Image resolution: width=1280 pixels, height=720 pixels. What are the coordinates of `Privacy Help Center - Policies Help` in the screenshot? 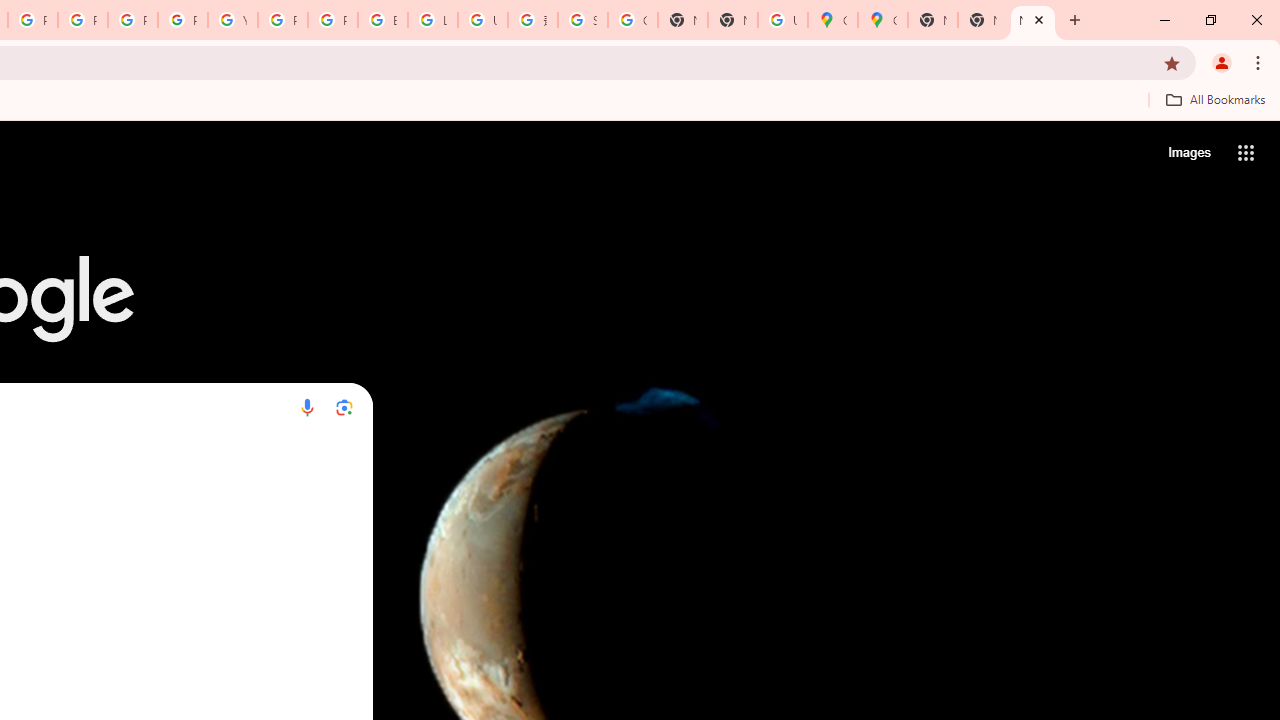 It's located at (82, 20).